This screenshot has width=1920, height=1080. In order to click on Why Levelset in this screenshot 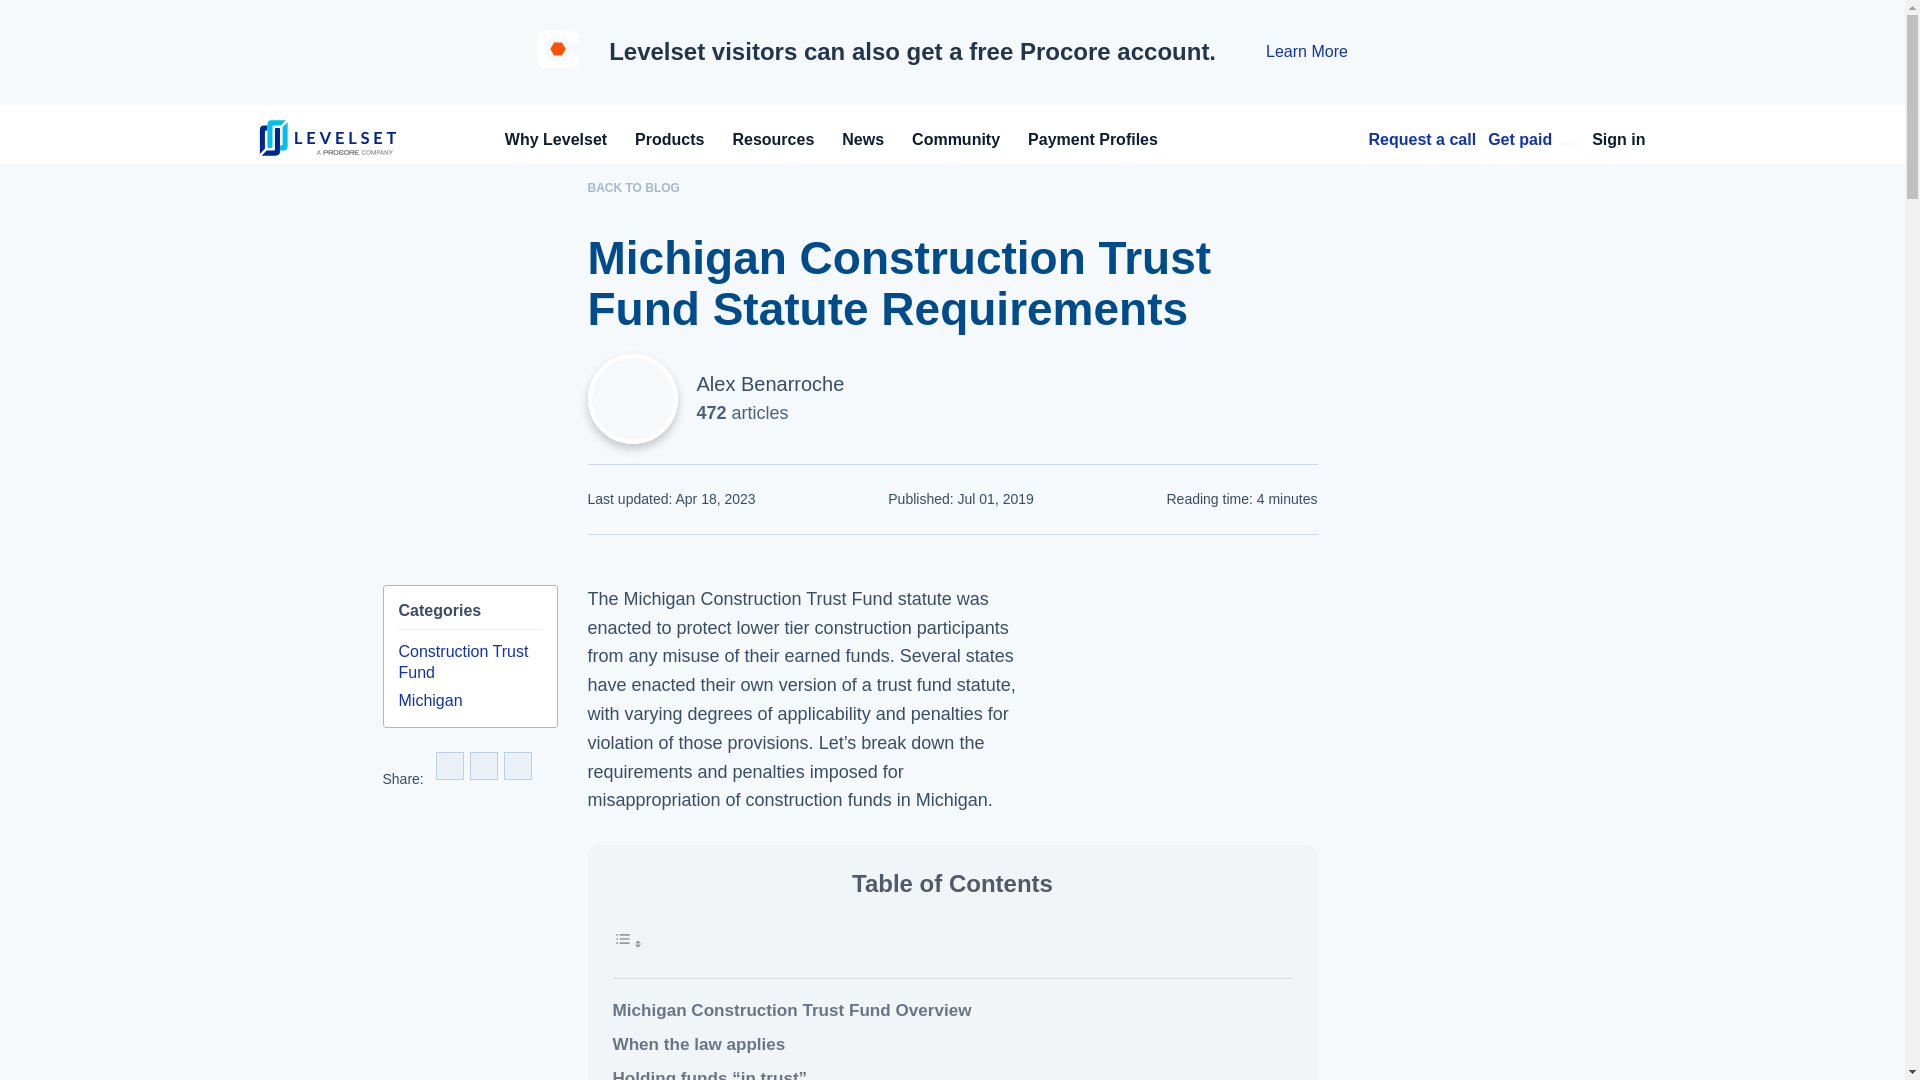, I will do `click(556, 138)`.